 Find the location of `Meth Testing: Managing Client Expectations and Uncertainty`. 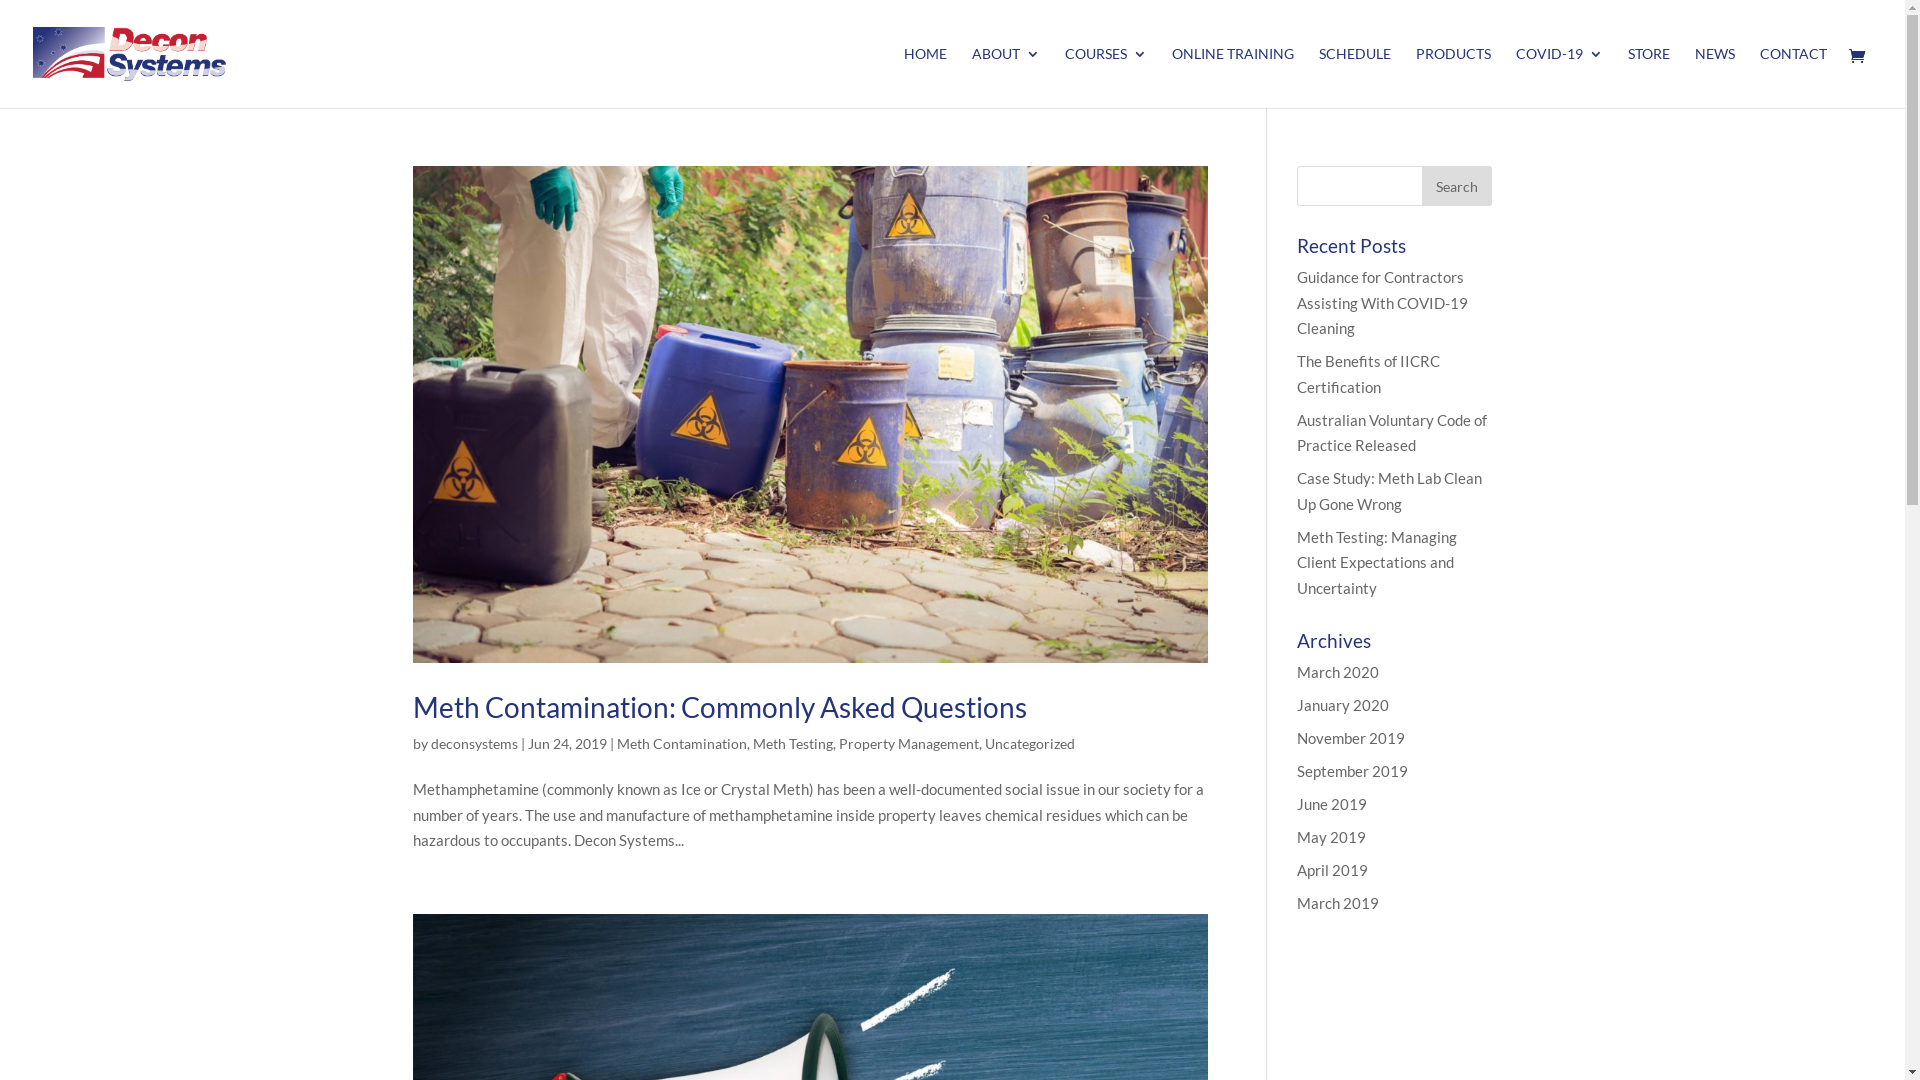

Meth Testing: Managing Client Expectations and Uncertainty is located at coordinates (1377, 562).